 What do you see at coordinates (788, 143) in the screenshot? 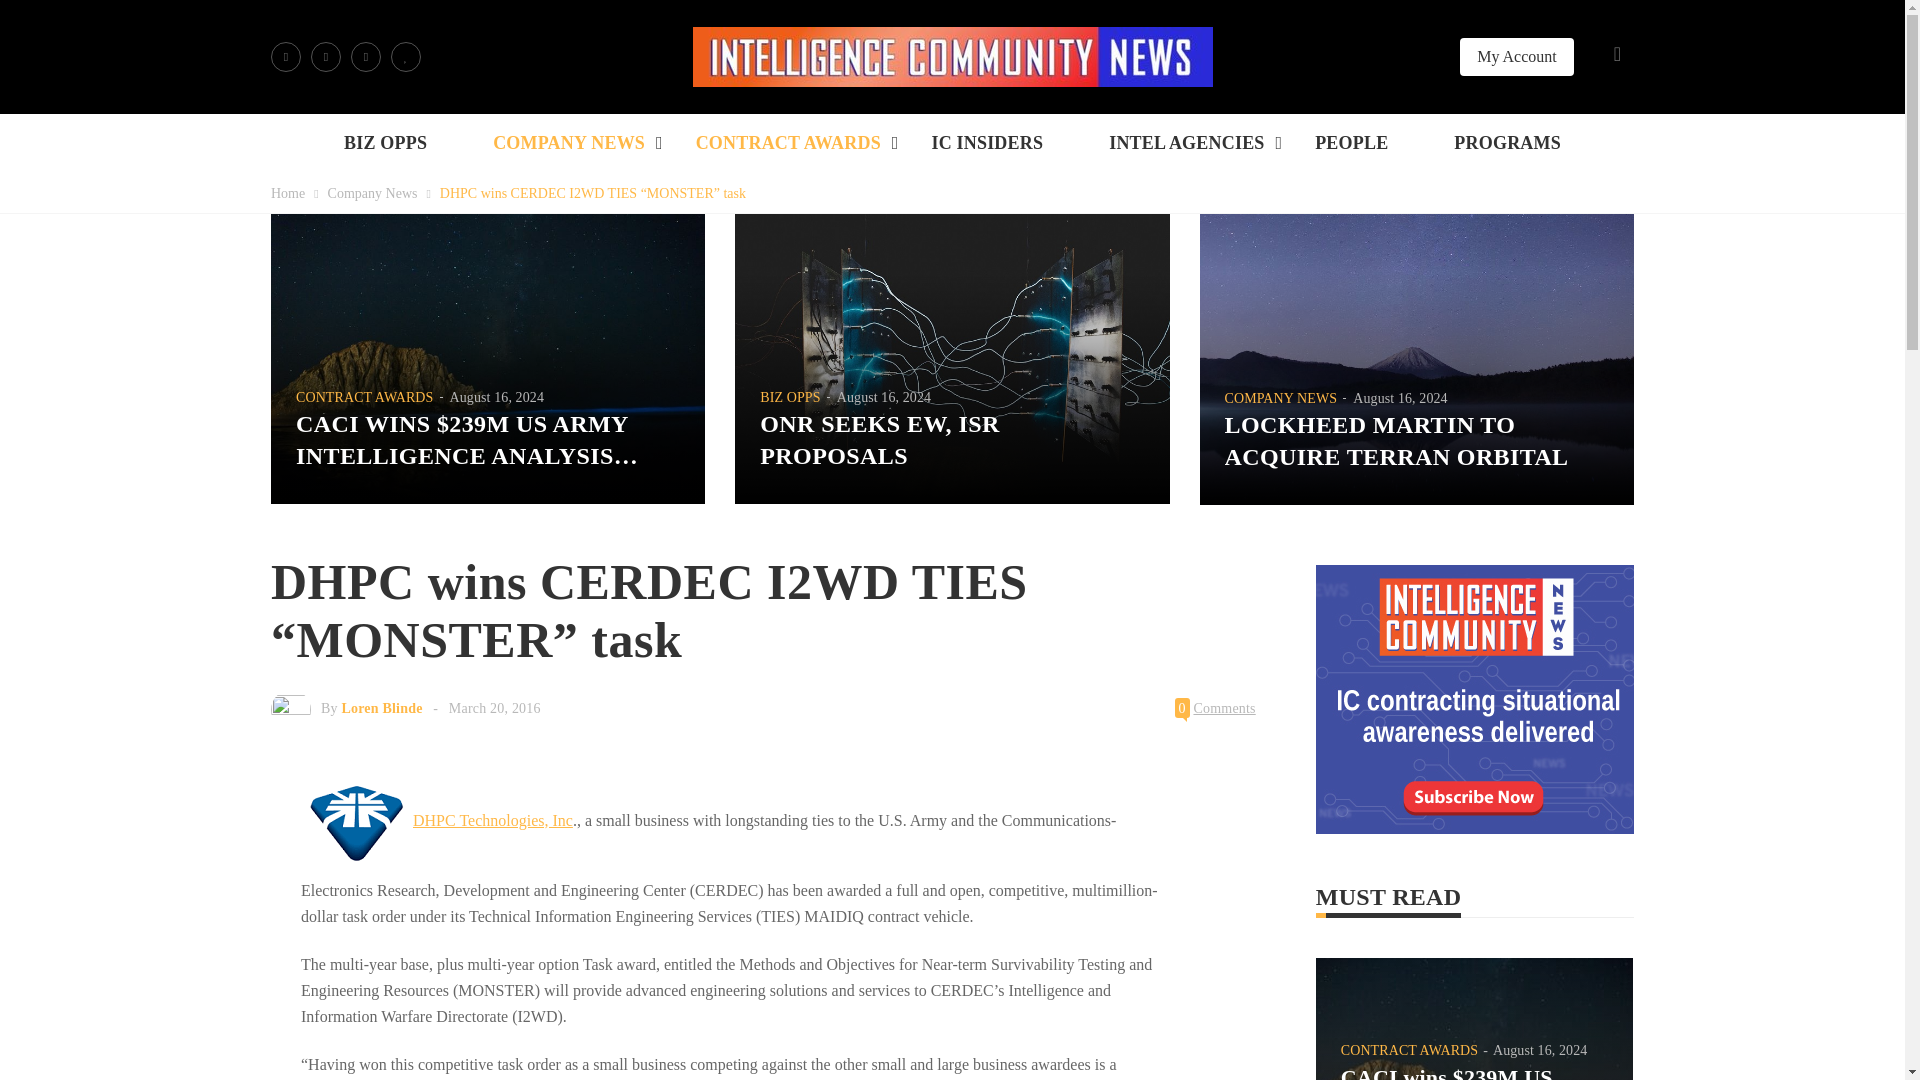
I see `CONTRACT AWARDS` at bounding box center [788, 143].